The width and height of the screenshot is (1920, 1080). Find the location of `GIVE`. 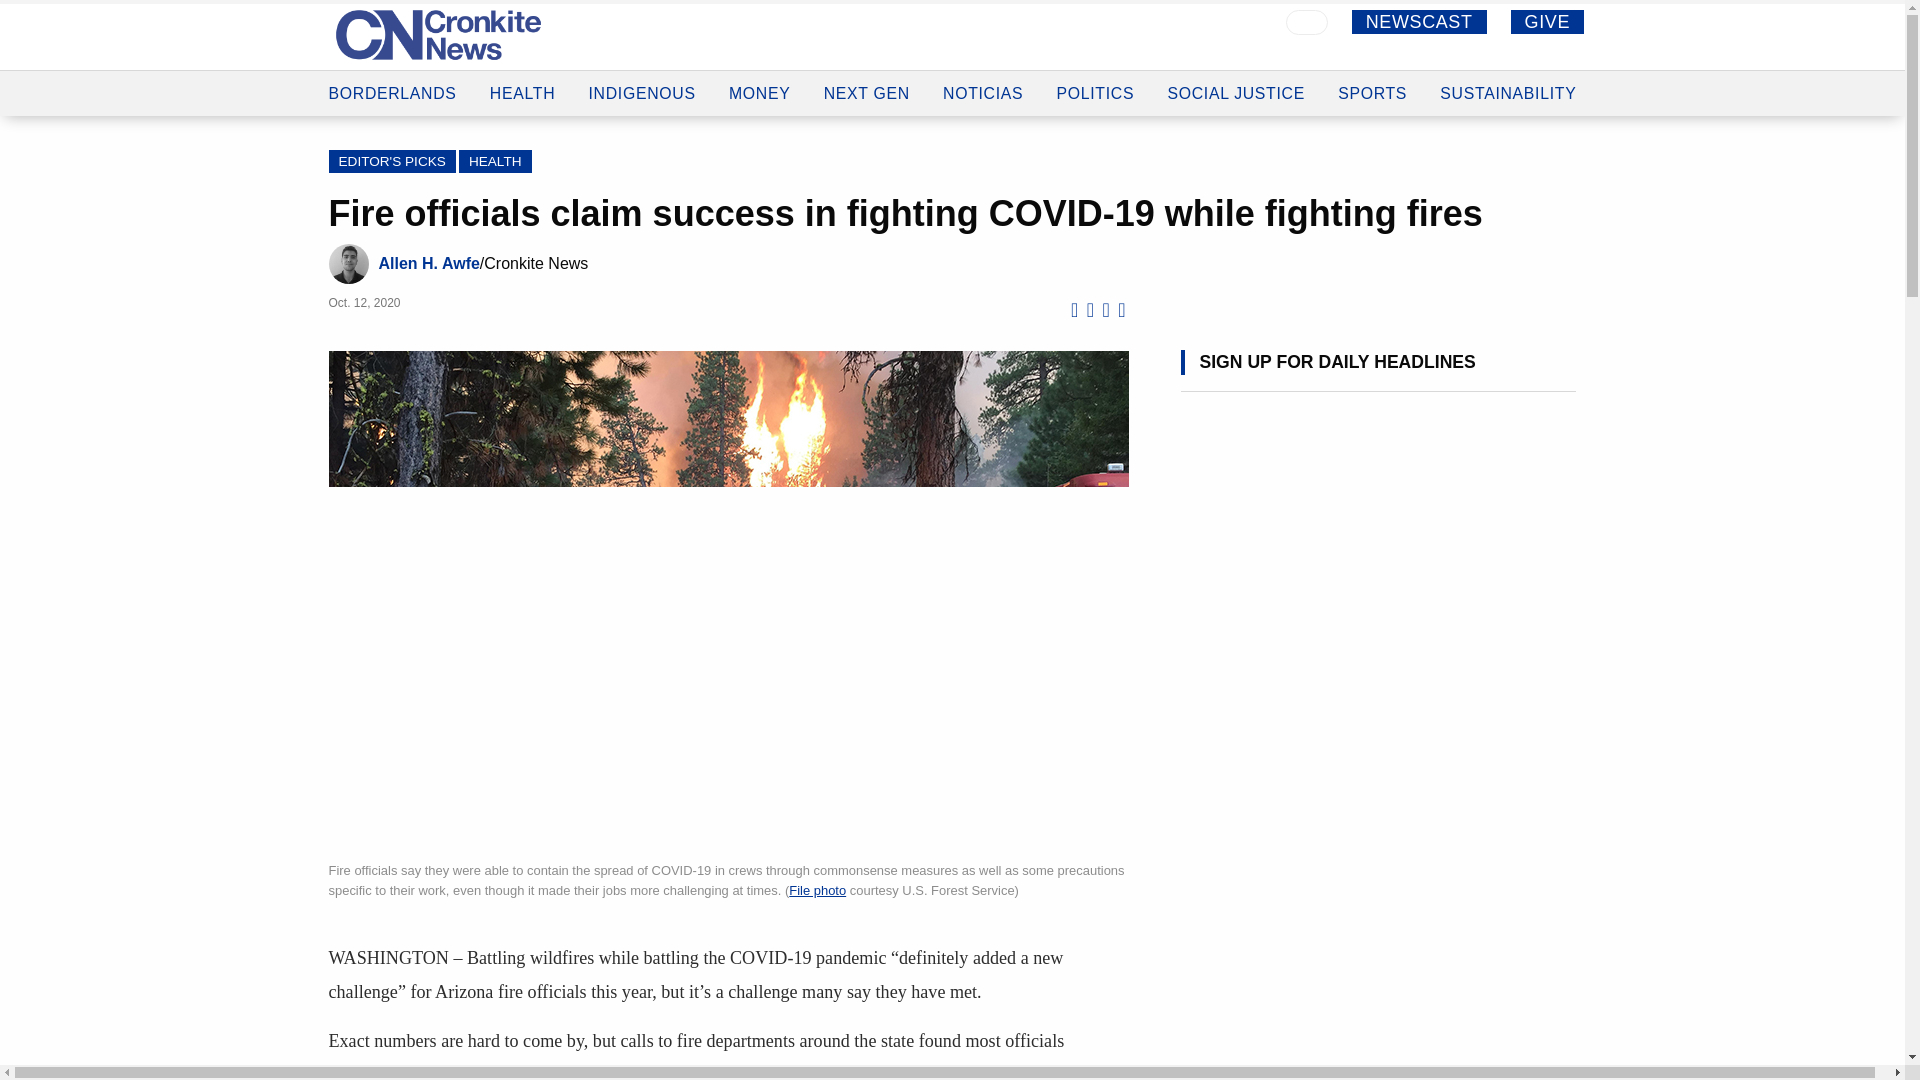

GIVE is located at coordinates (1548, 21).